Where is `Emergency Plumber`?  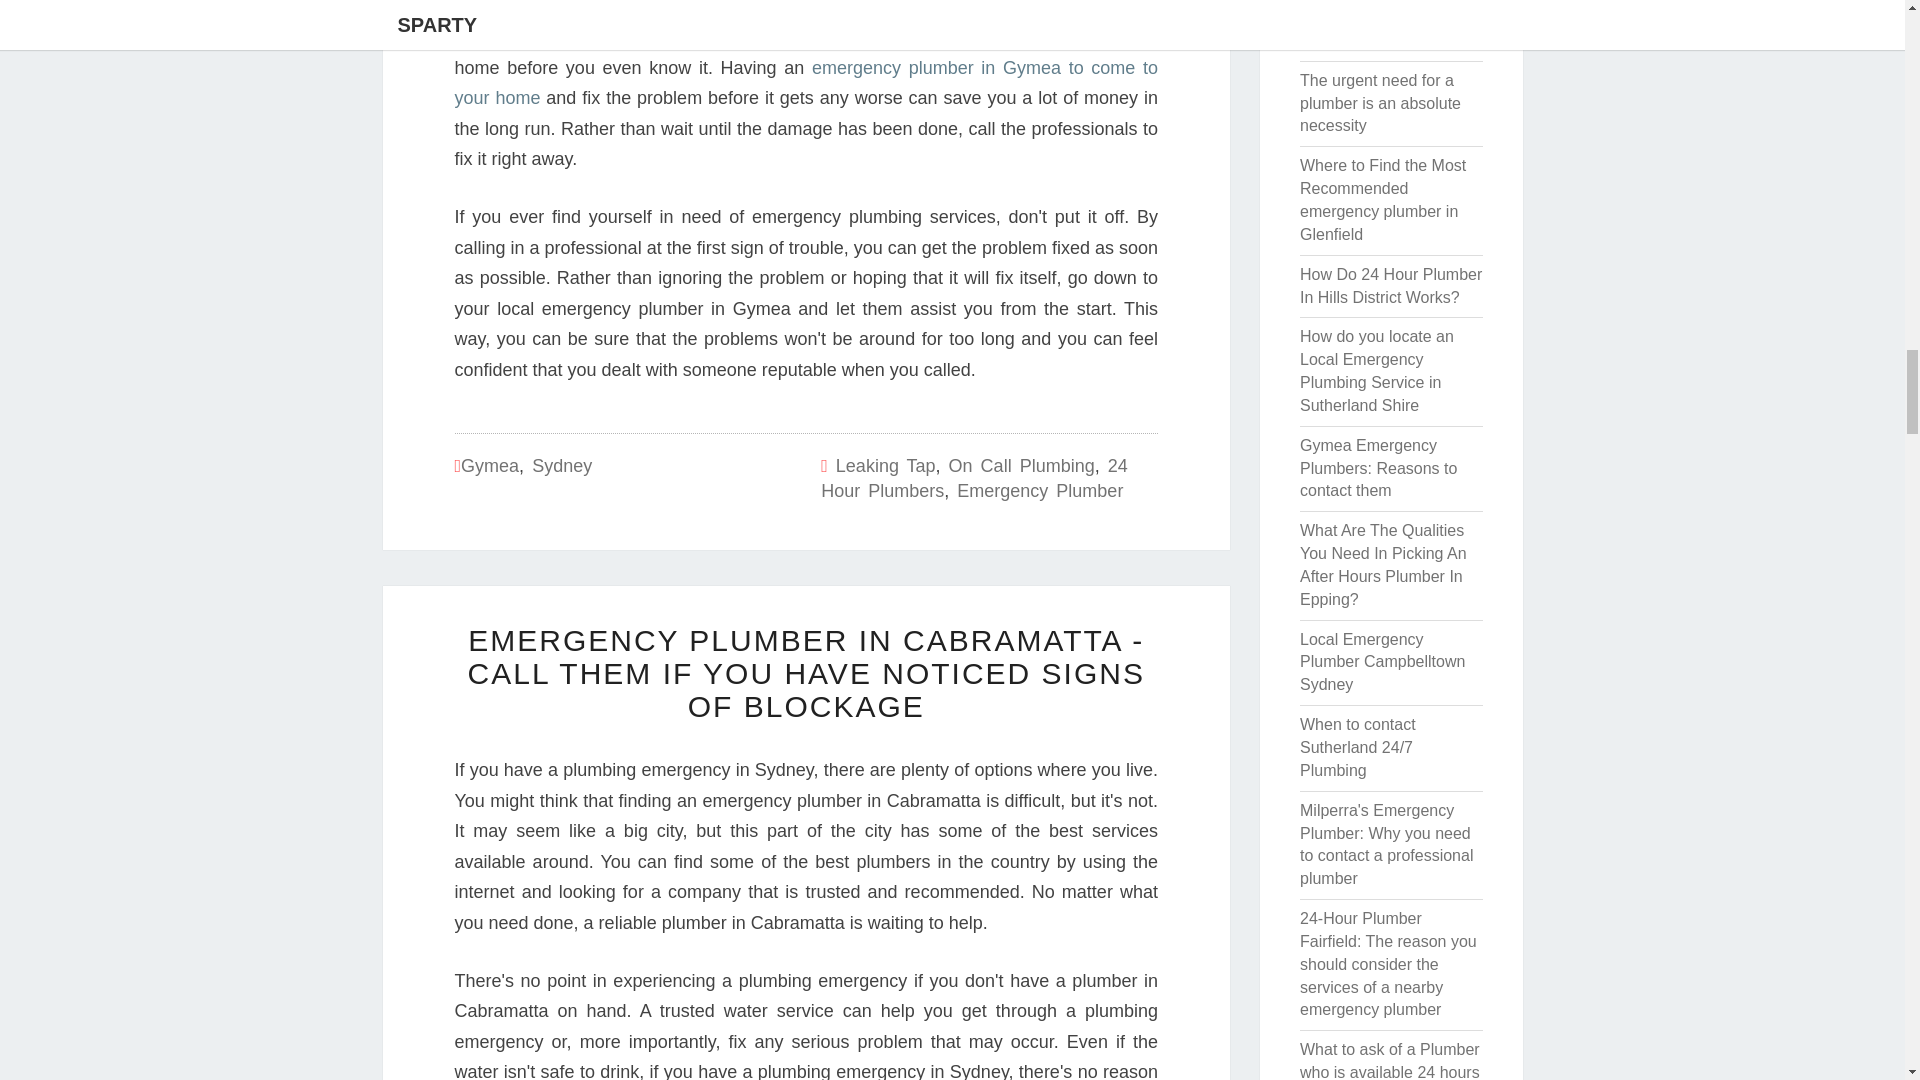
Emergency Plumber is located at coordinates (1040, 490).